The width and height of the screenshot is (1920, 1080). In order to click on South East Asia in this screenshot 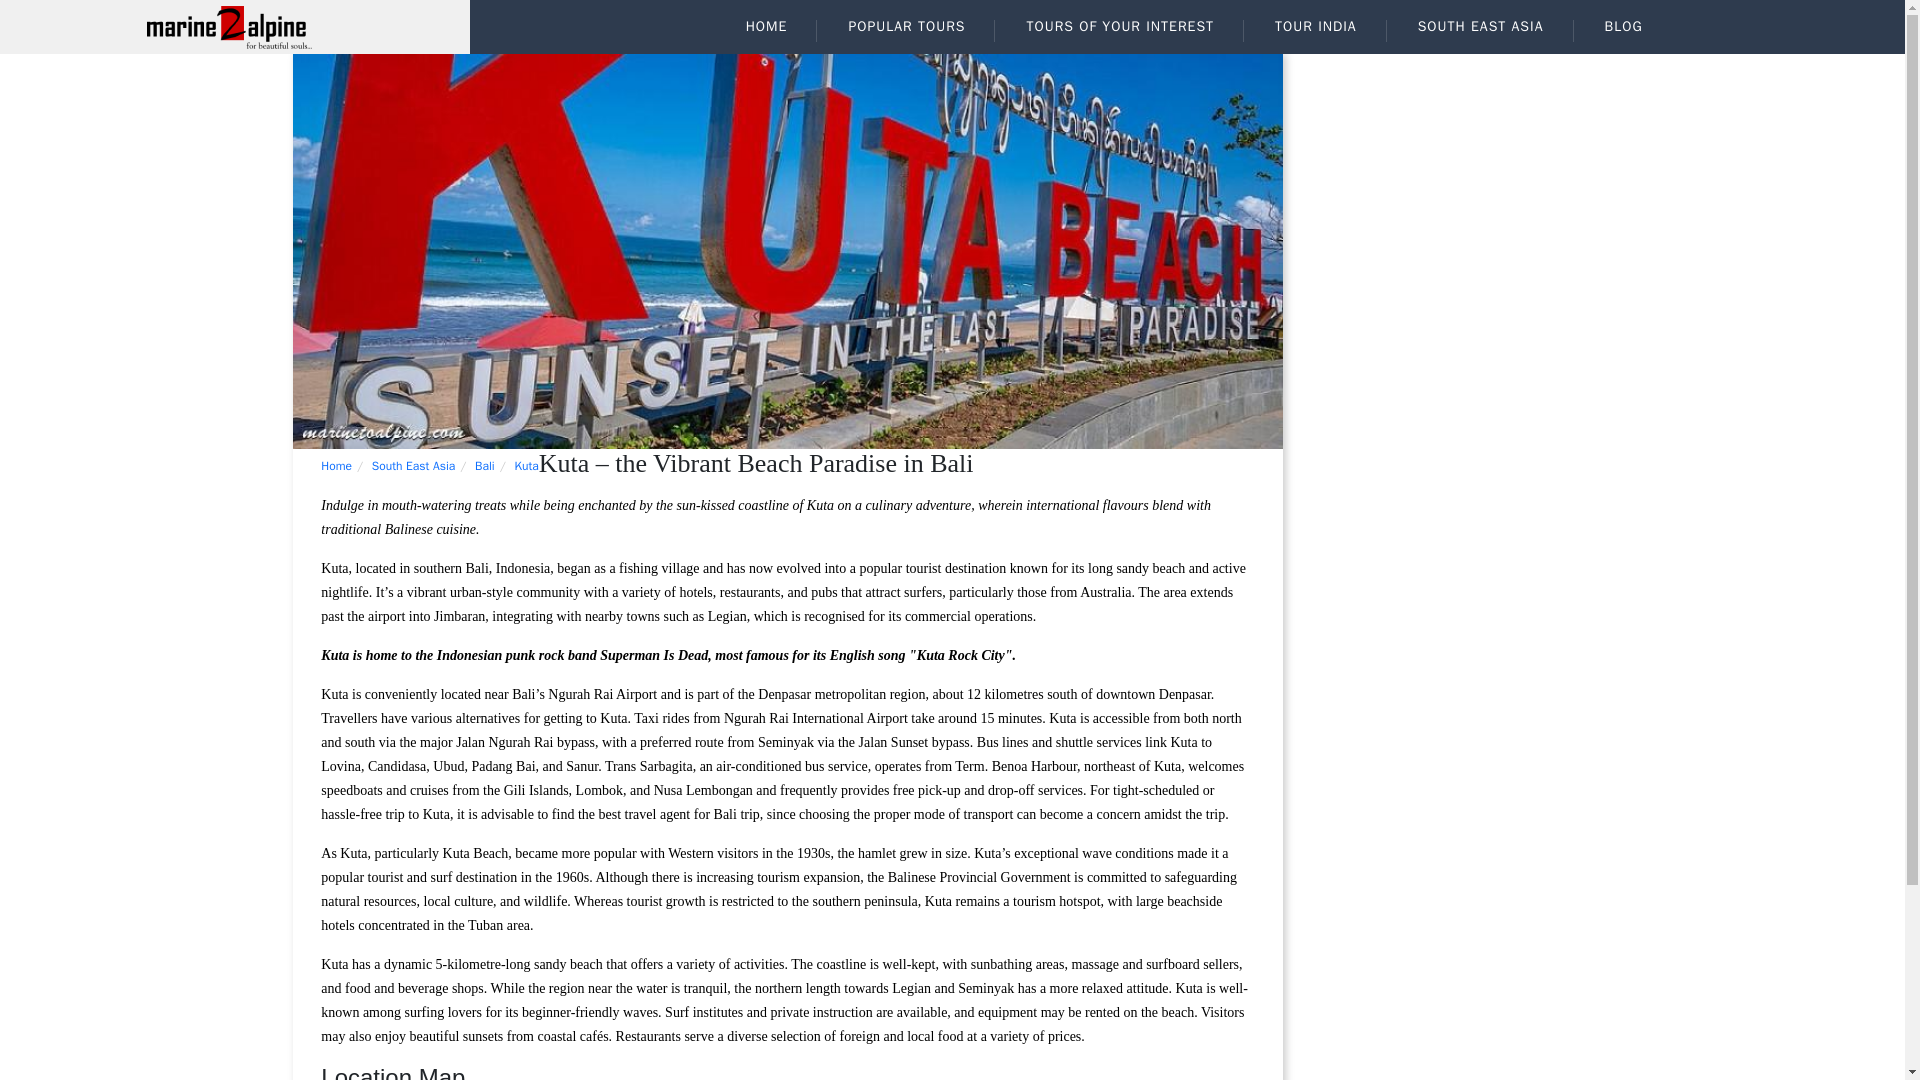, I will do `click(414, 466)`.